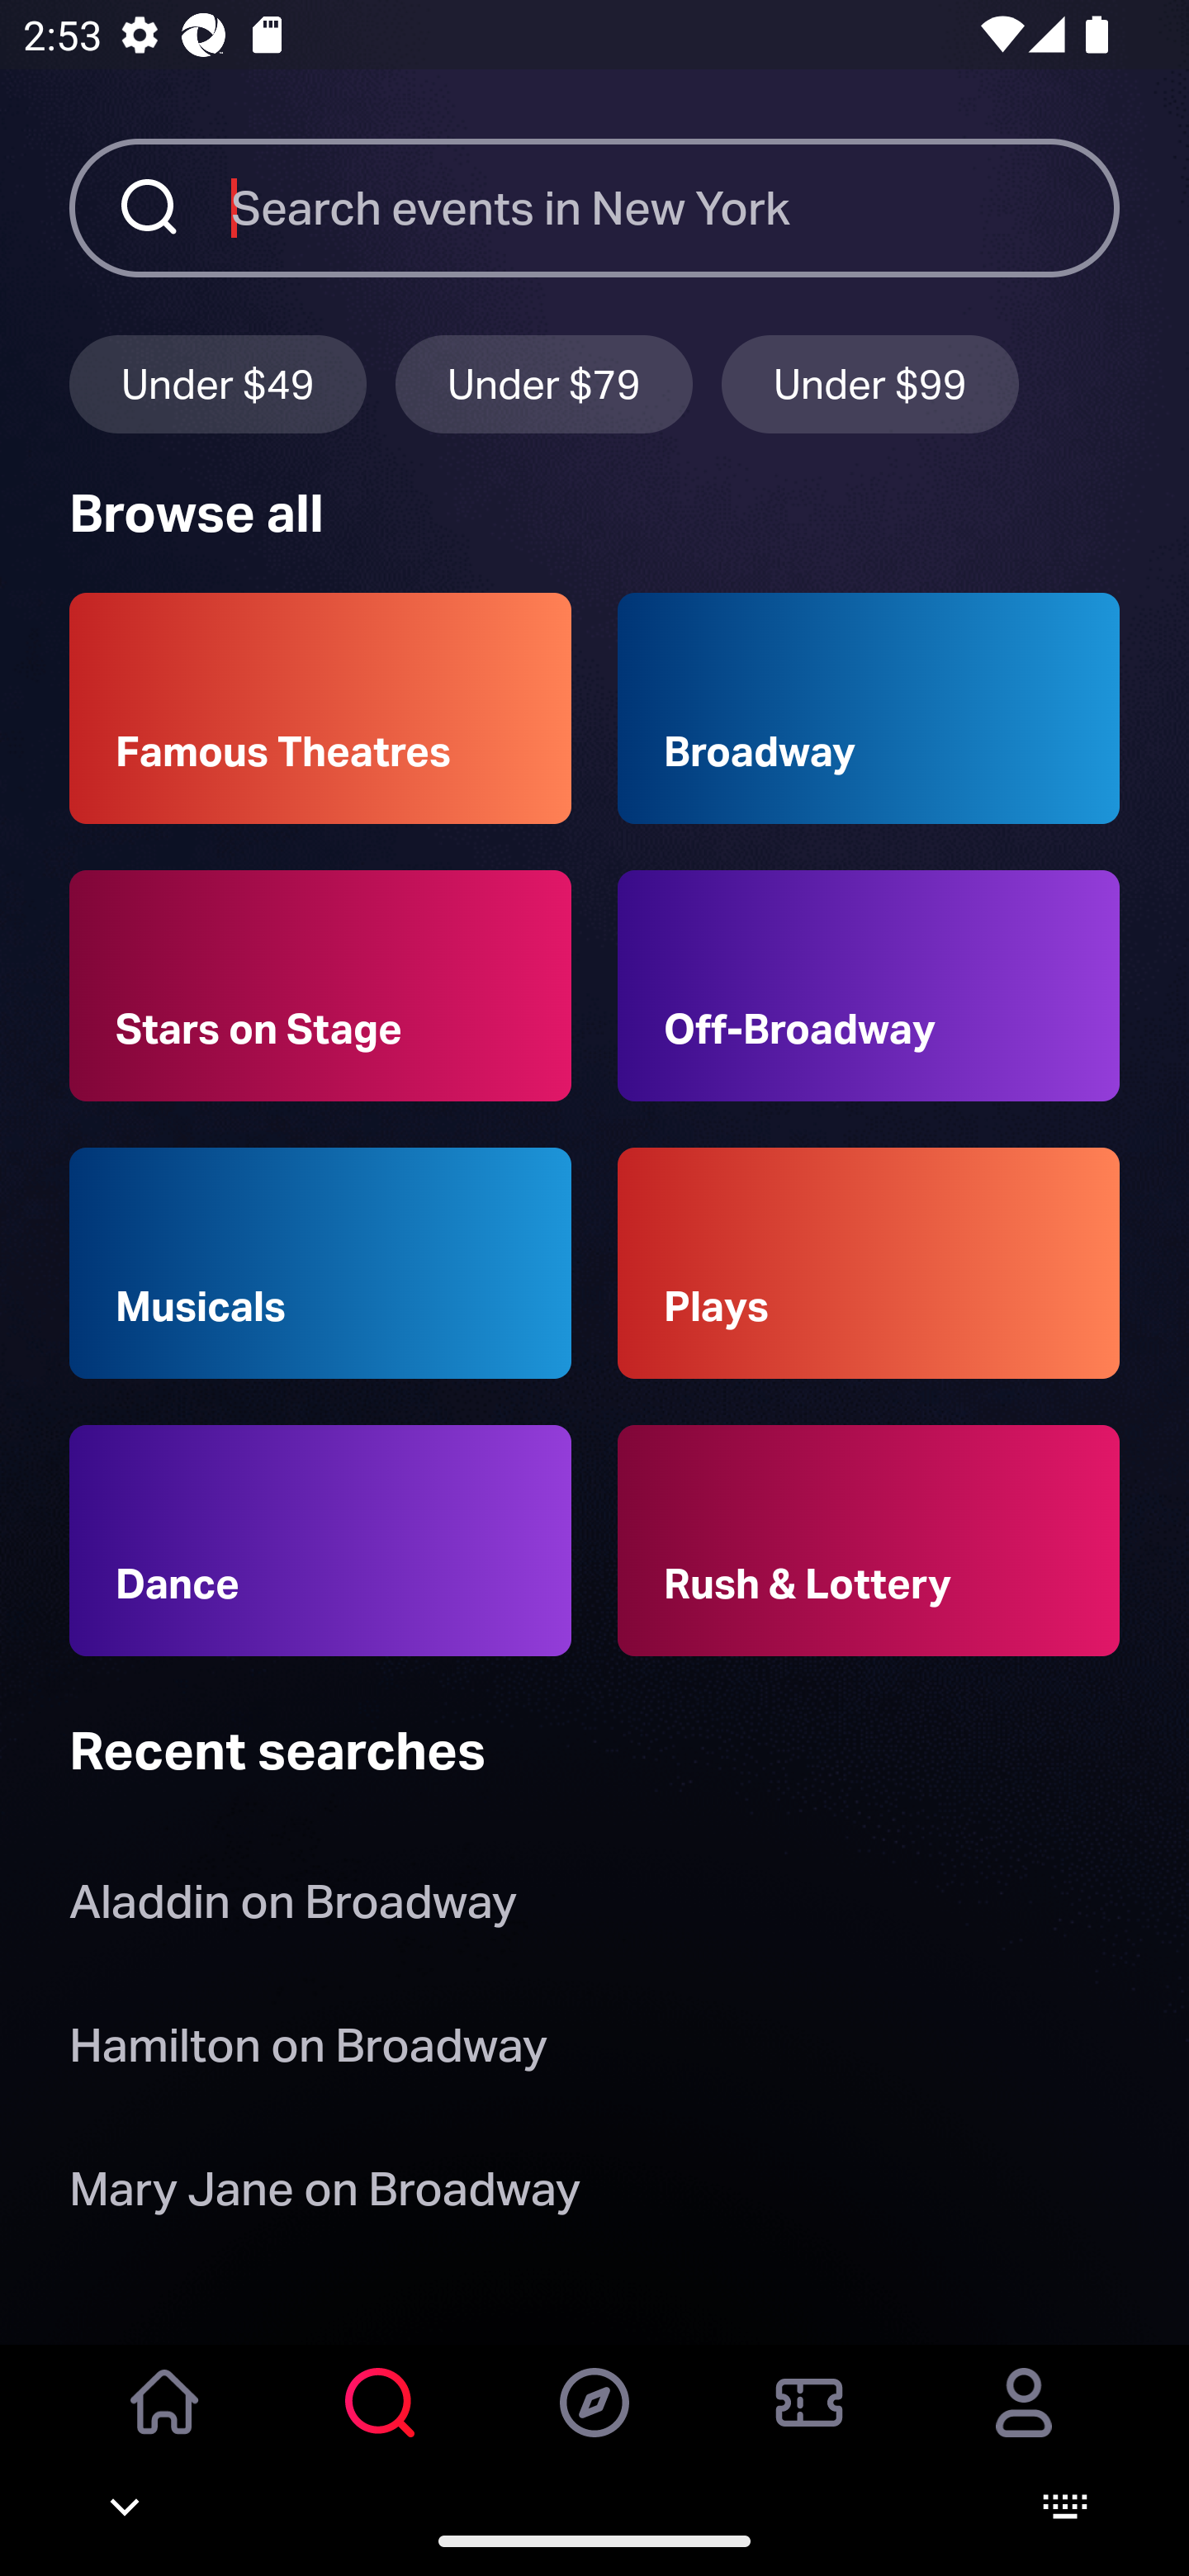 Image resolution: width=1189 pixels, height=2576 pixels. What do you see at coordinates (870, 383) in the screenshot?
I see `Under $99` at bounding box center [870, 383].